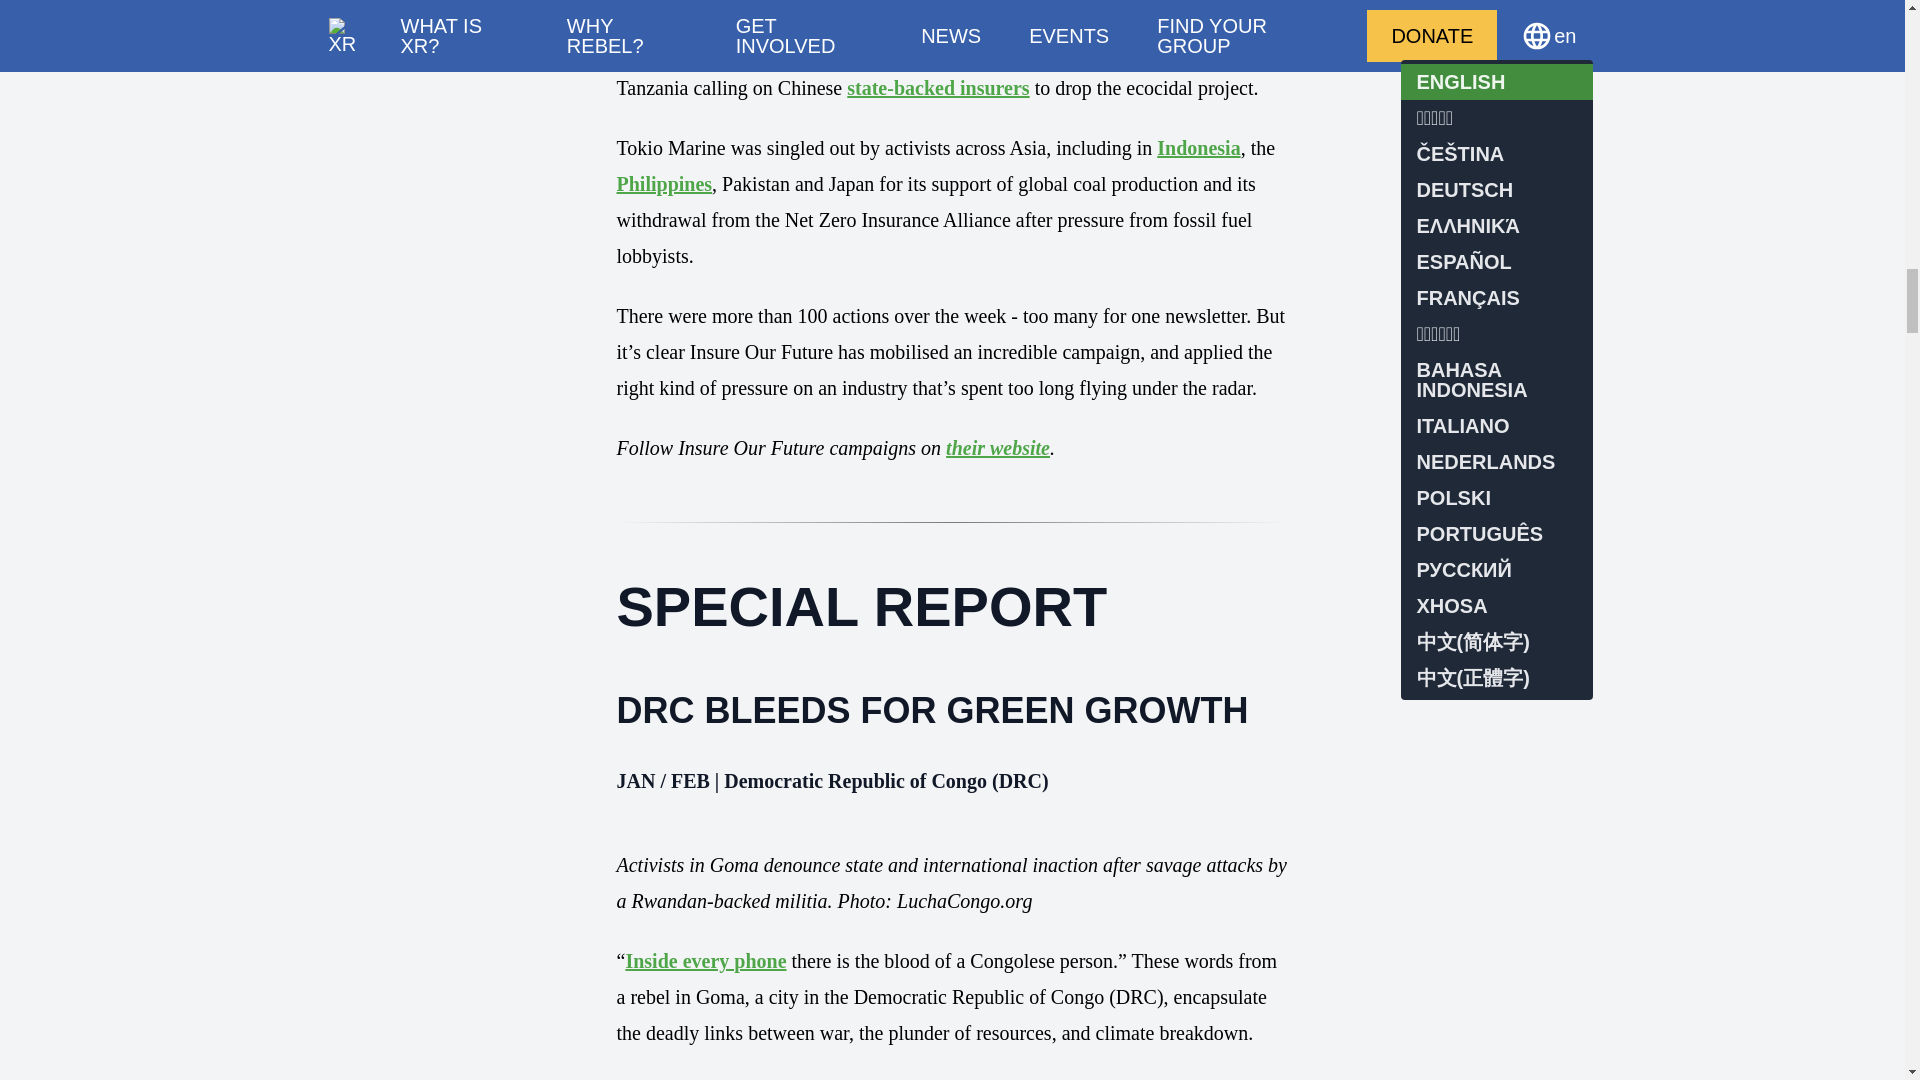 The height and width of the screenshot is (1080, 1920). Describe the element at coordinates (904, 52) in the screenshot. I see `dance performance` at that location.